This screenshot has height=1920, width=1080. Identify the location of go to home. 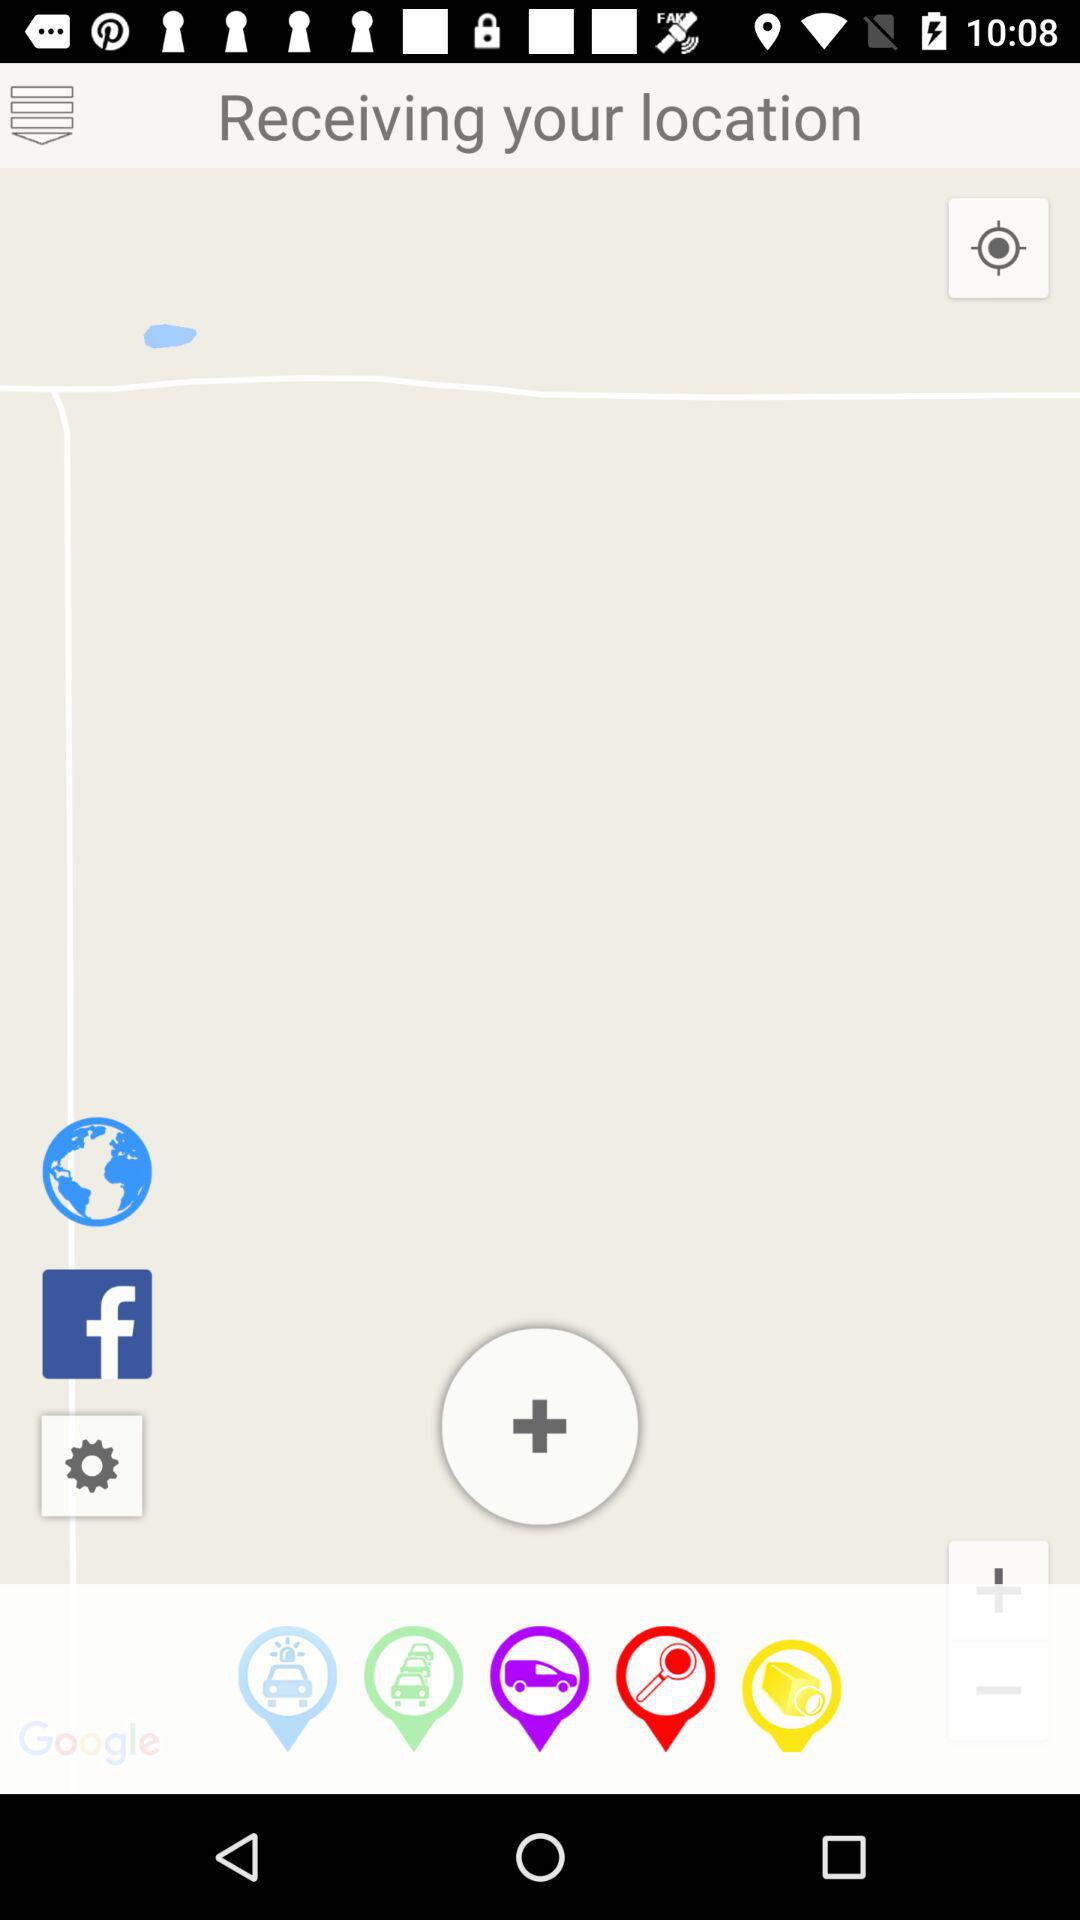
(96, 1172).